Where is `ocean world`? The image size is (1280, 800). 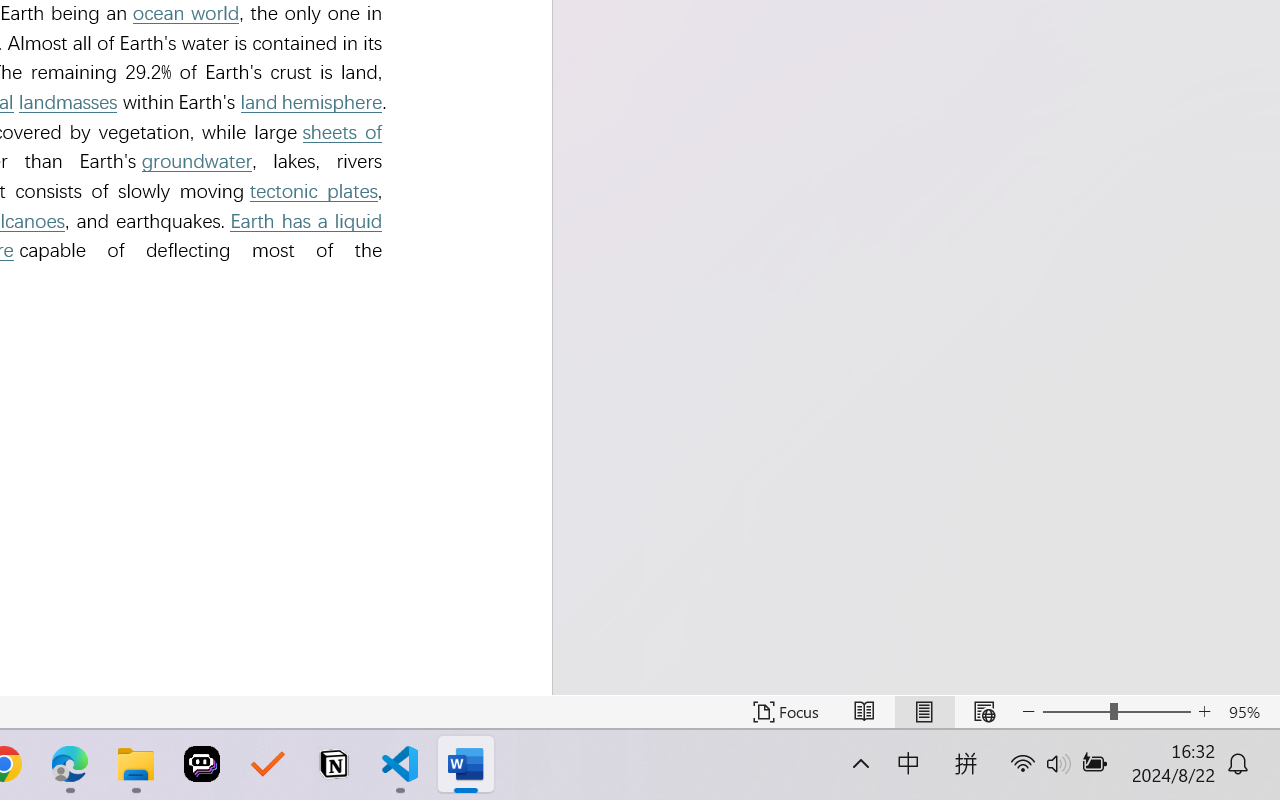
ocean world is located at coordinates (186, 14).